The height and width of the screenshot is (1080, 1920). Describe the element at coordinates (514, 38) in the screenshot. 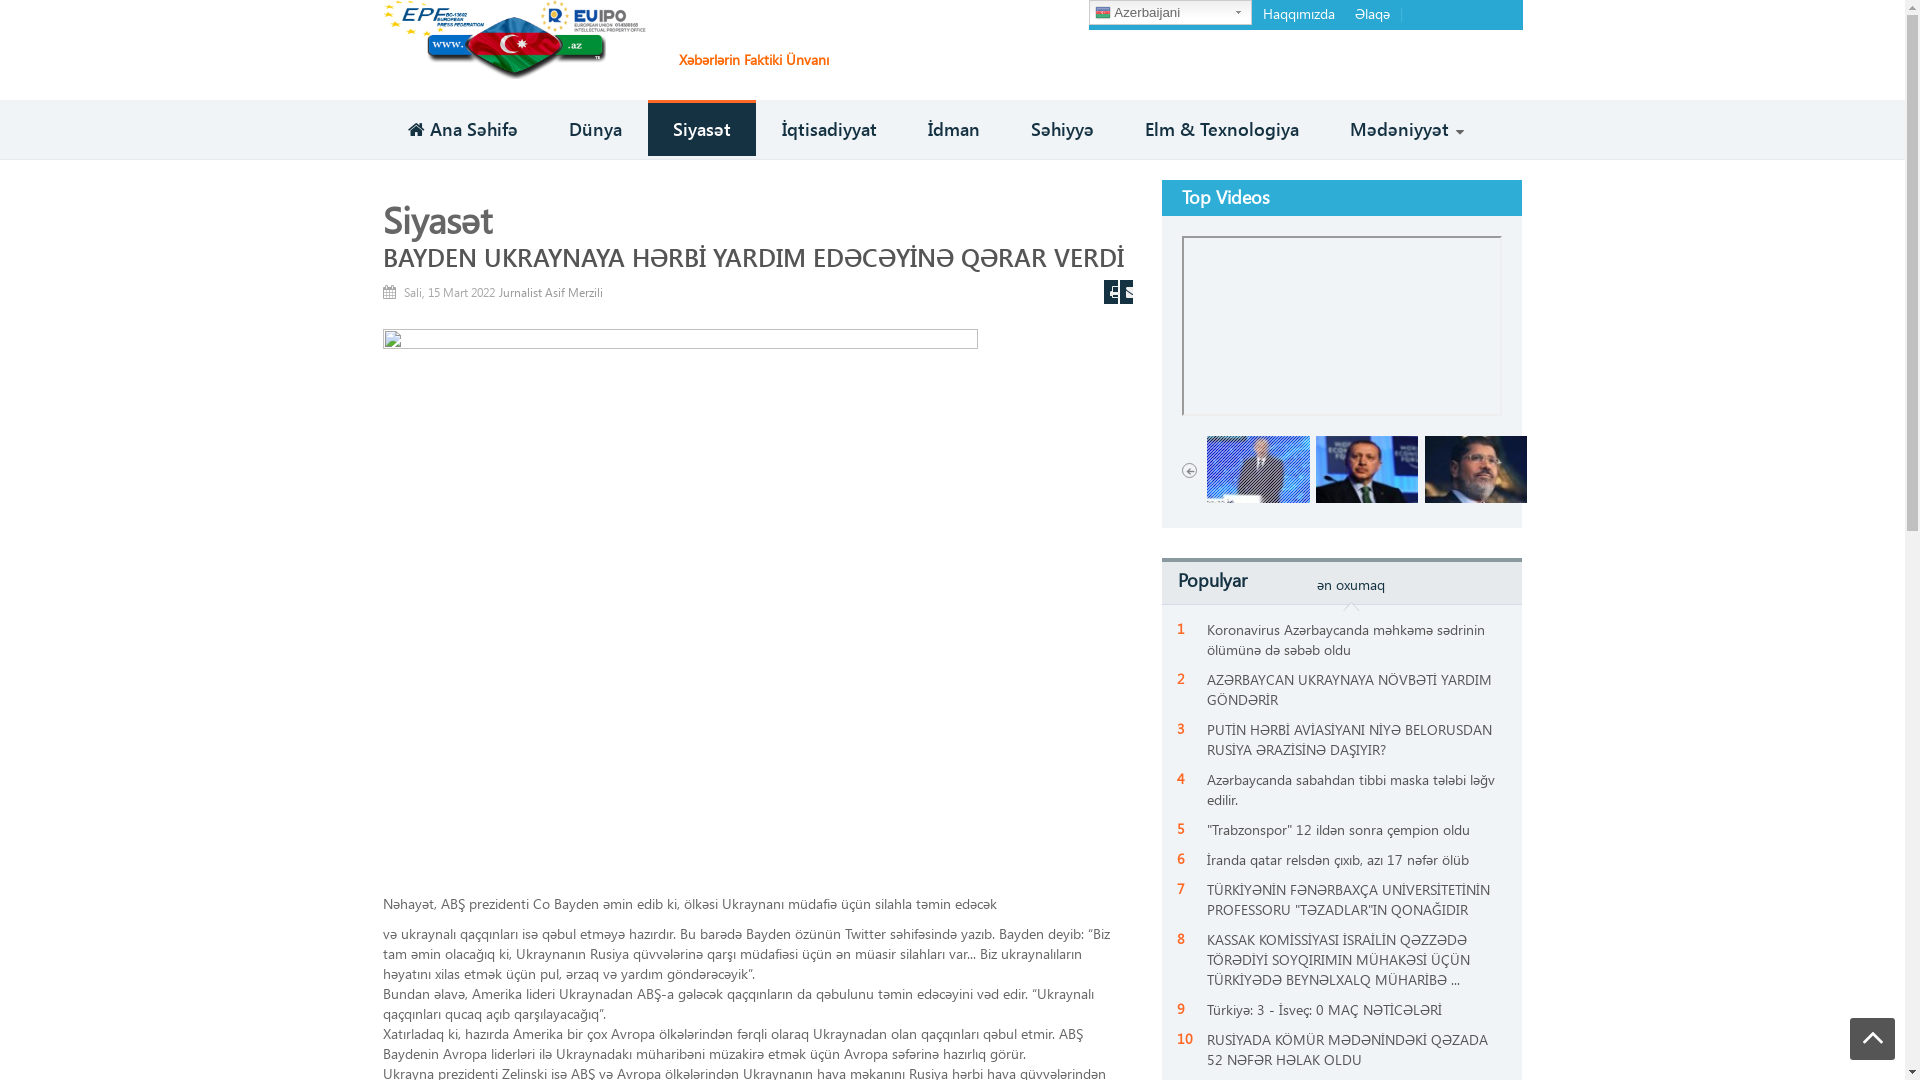

I see `TRTAJANS` at that location.